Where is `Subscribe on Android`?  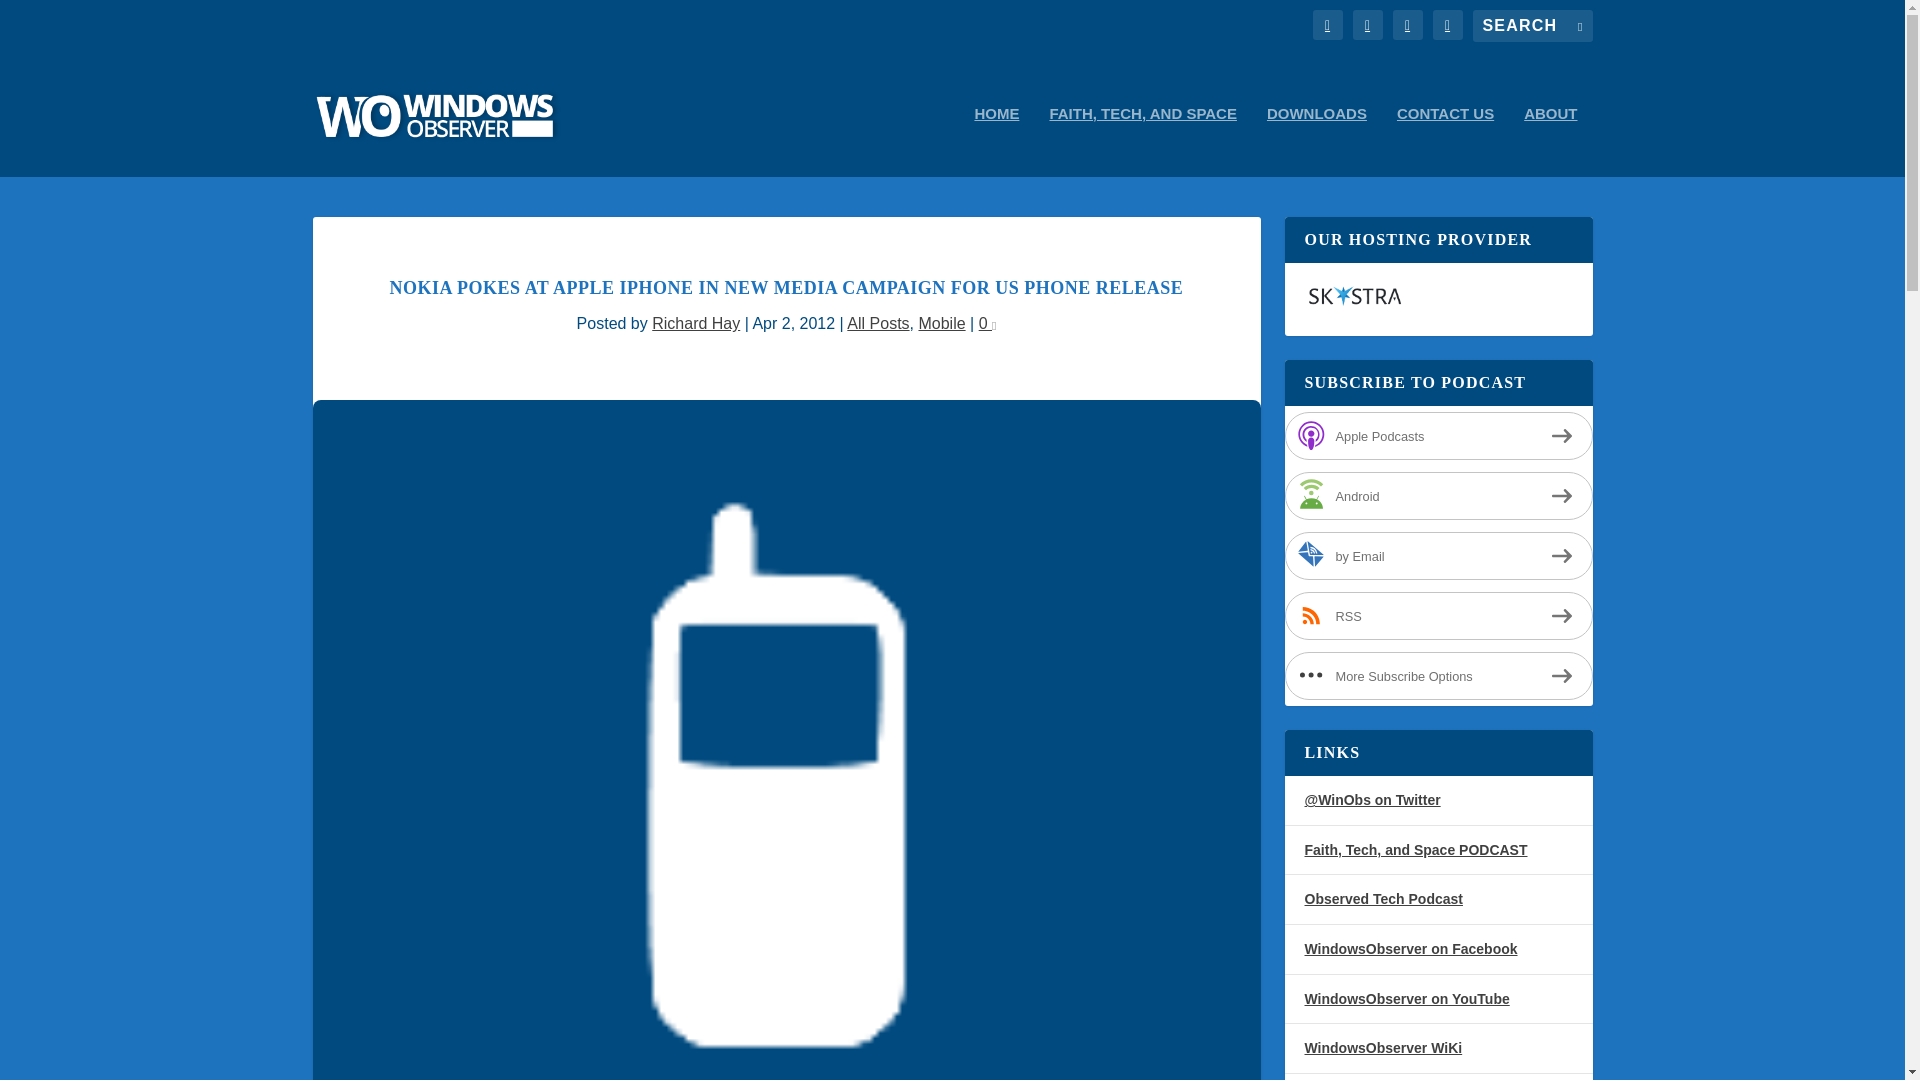 Subscribe on Android is located at coordinates (1438, 495).